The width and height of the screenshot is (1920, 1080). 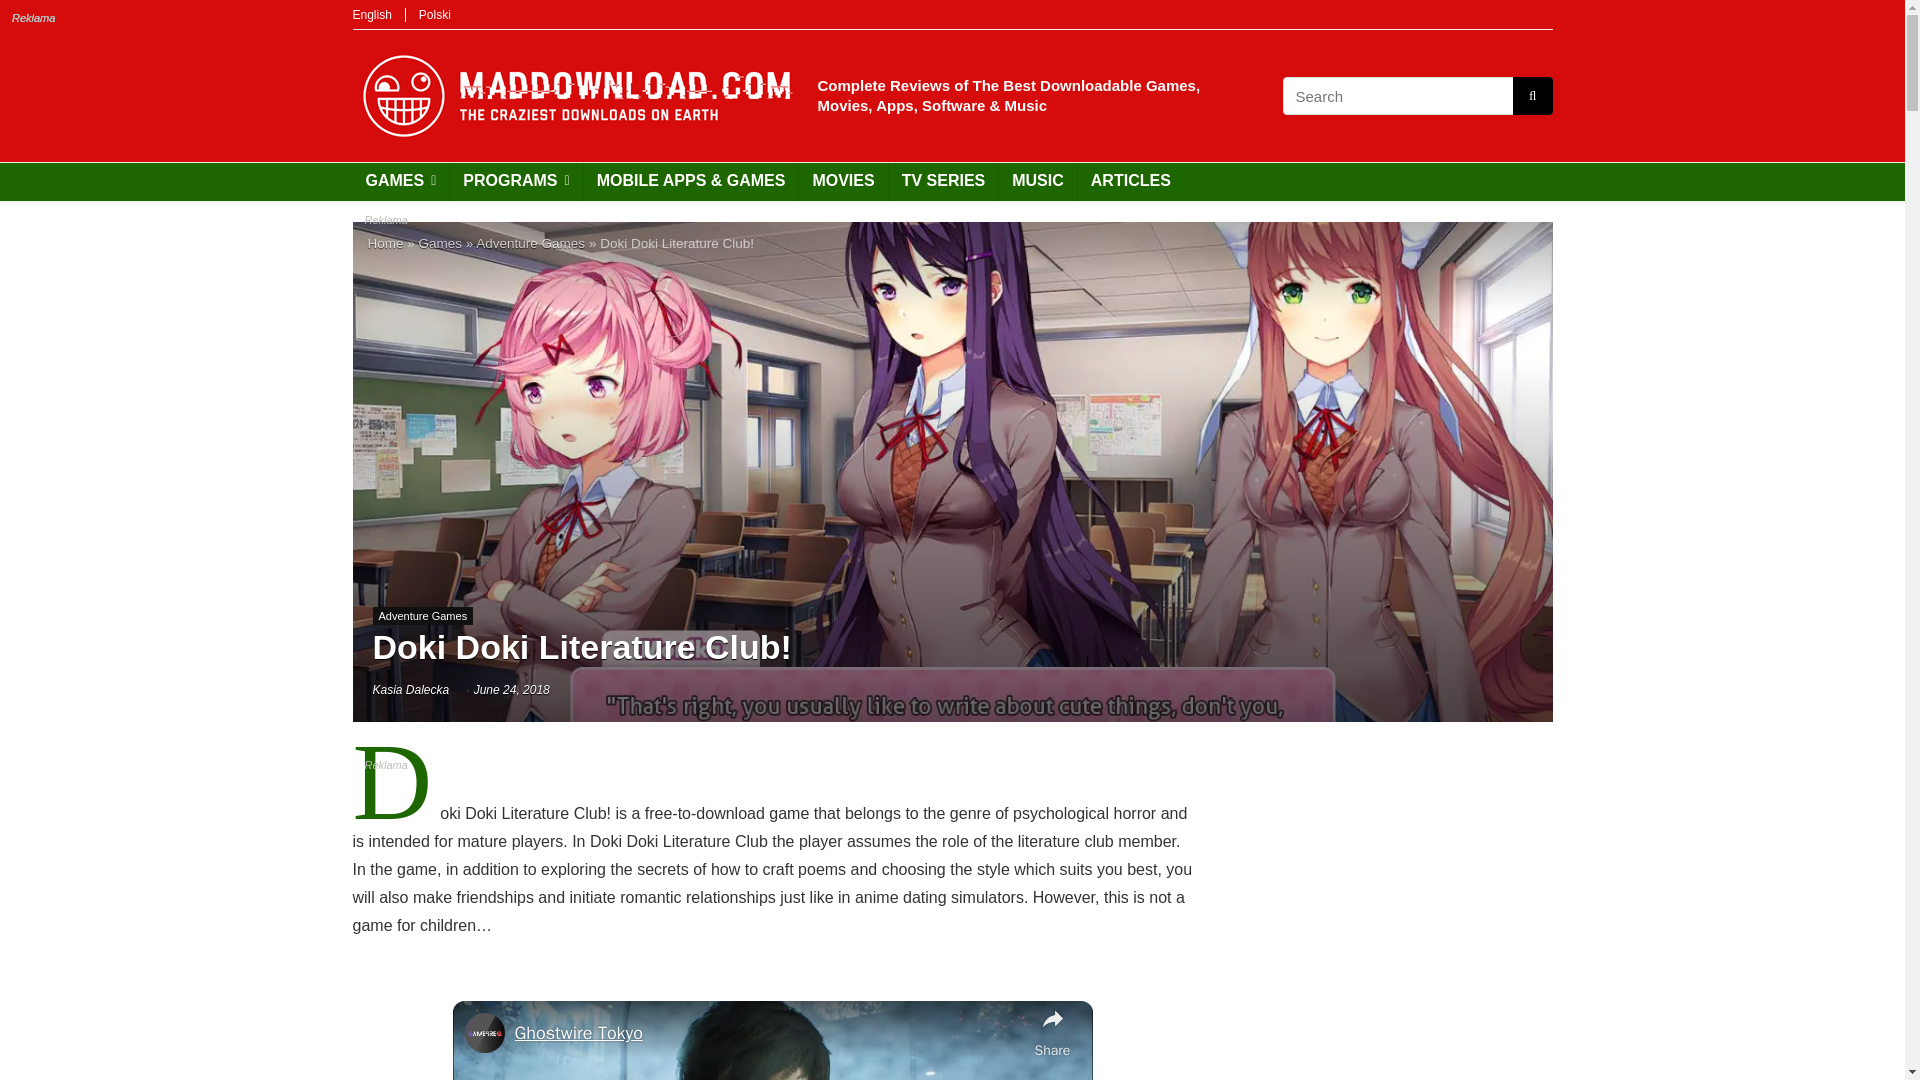 What do you see at coordinates (530, 243) in the screenshot?
I see `Adventure Games` at bounding box center [530, 243].